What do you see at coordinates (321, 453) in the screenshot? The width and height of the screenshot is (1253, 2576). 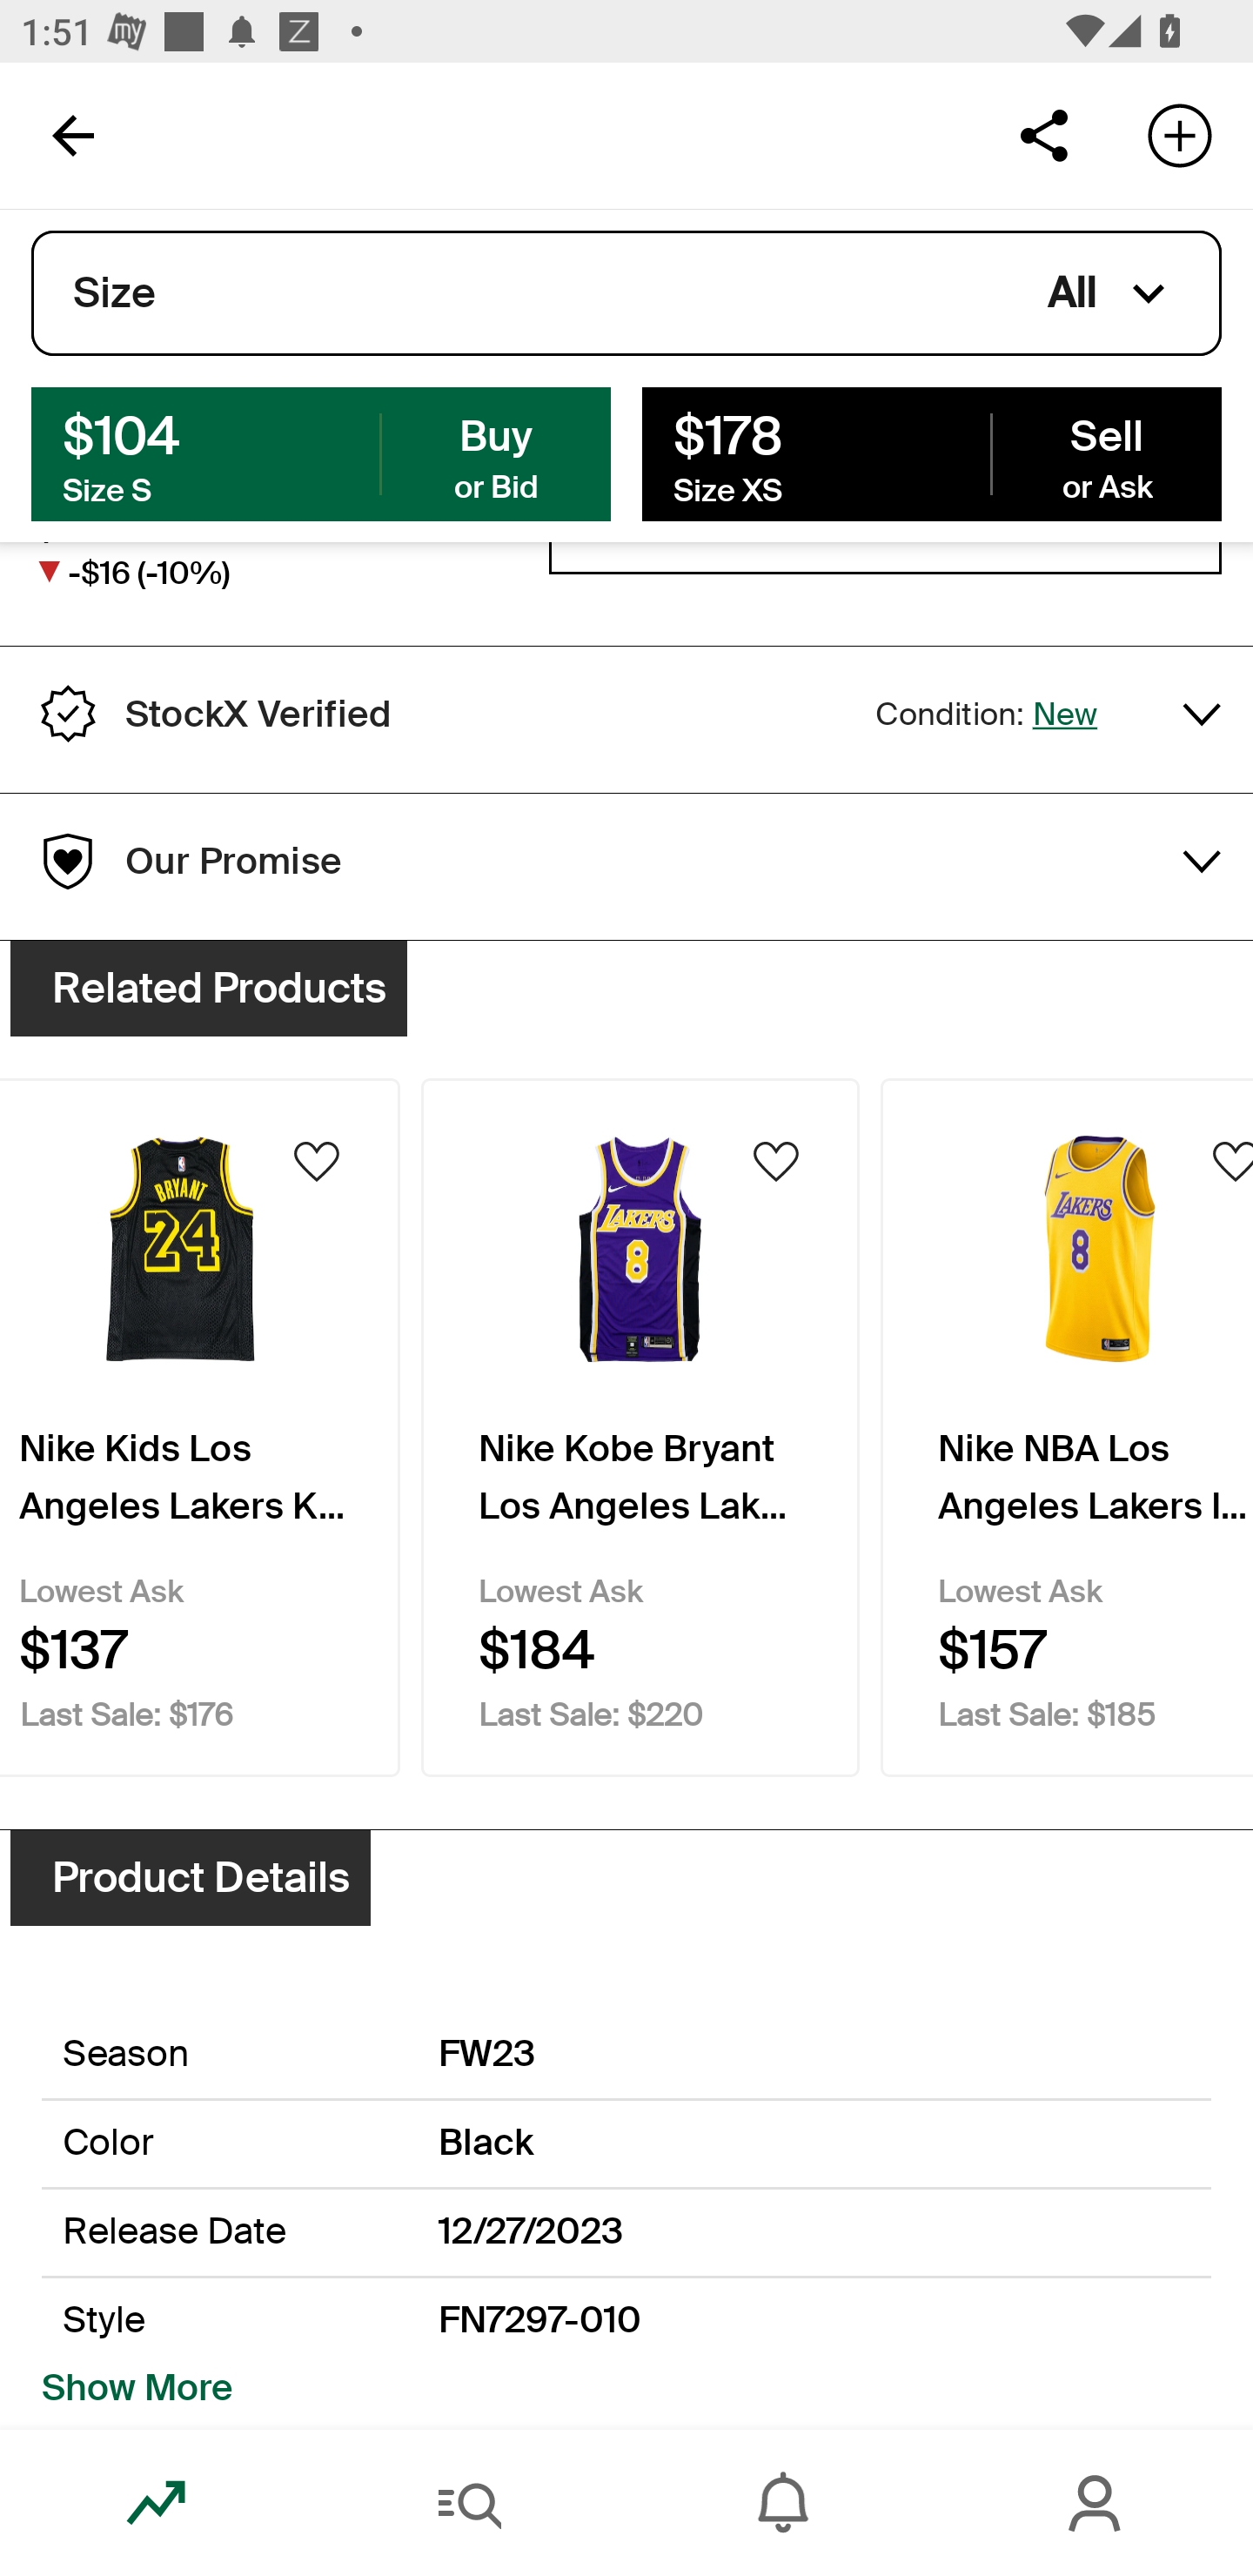 I see `$104 Buy Size S or Bid` at bounding box center [321, 453].